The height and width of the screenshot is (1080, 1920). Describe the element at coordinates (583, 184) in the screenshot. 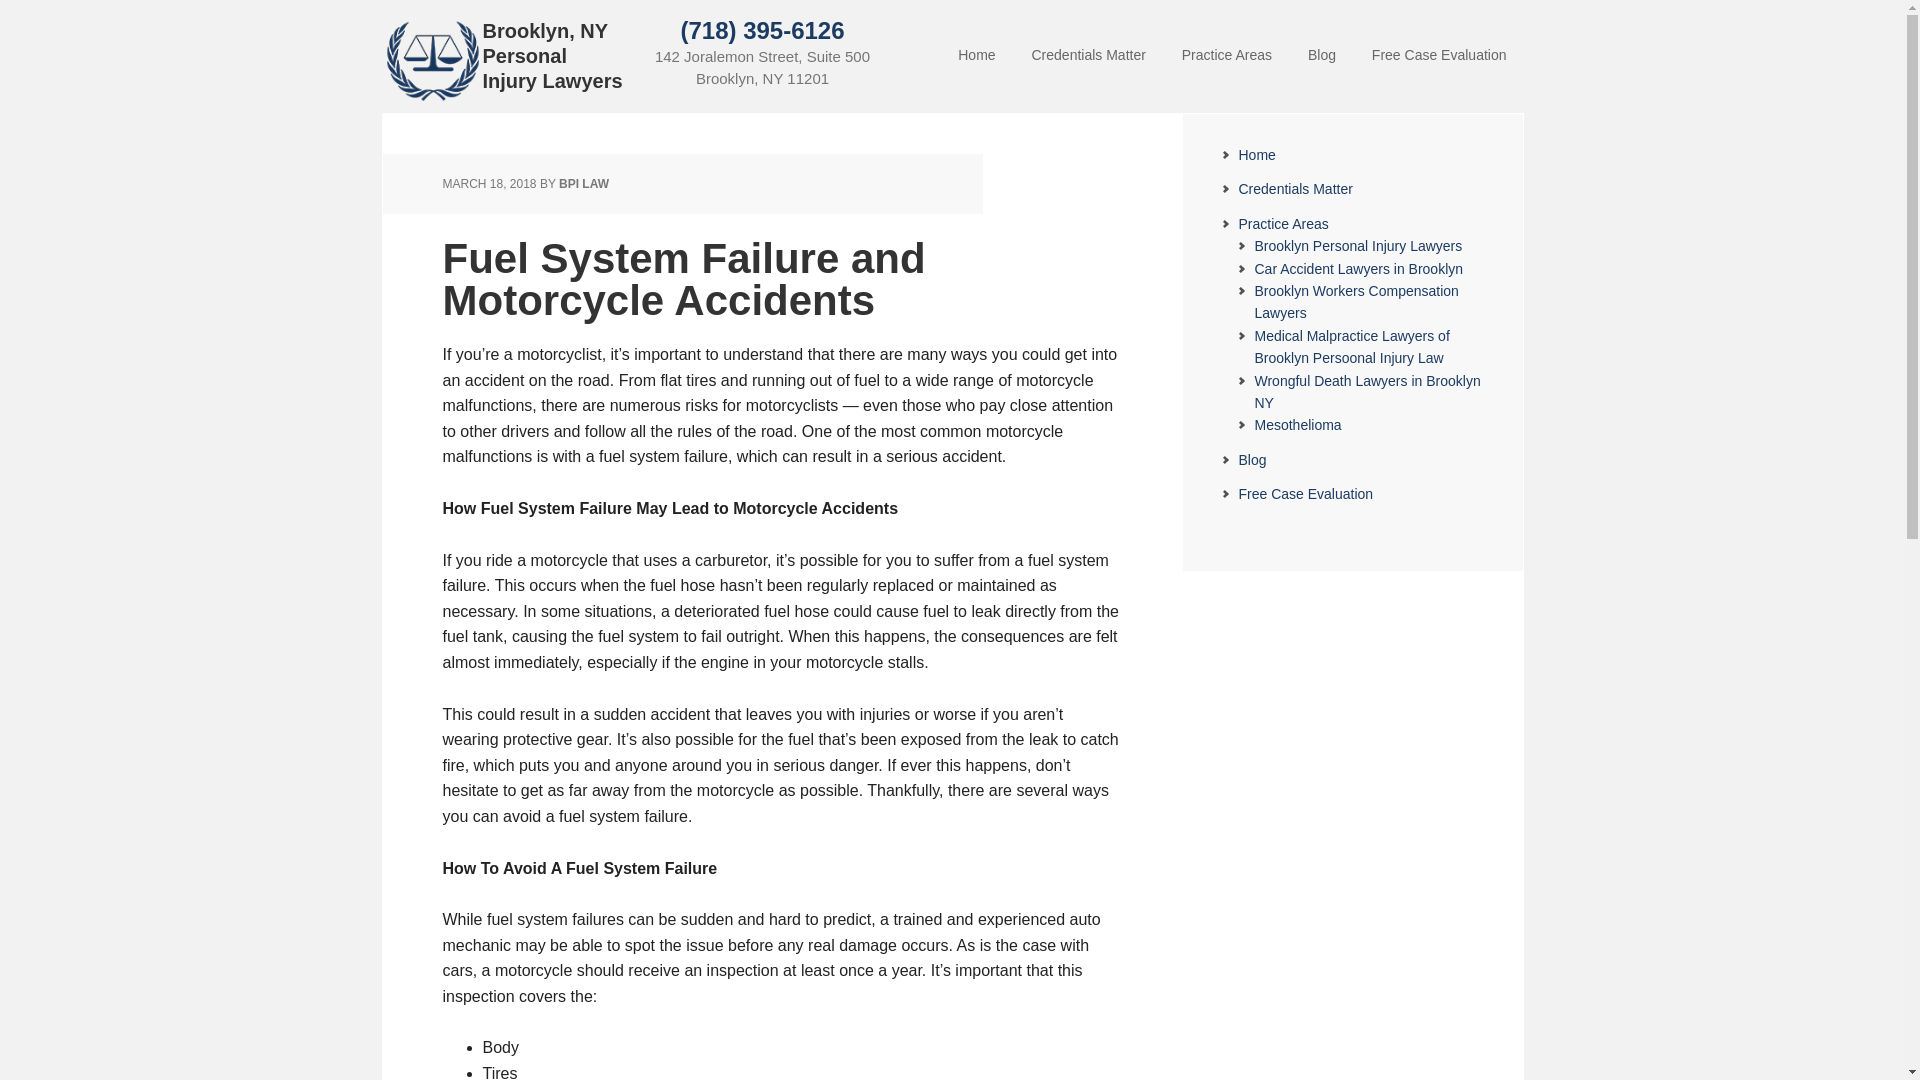

I see `BPI LAW` at that location.